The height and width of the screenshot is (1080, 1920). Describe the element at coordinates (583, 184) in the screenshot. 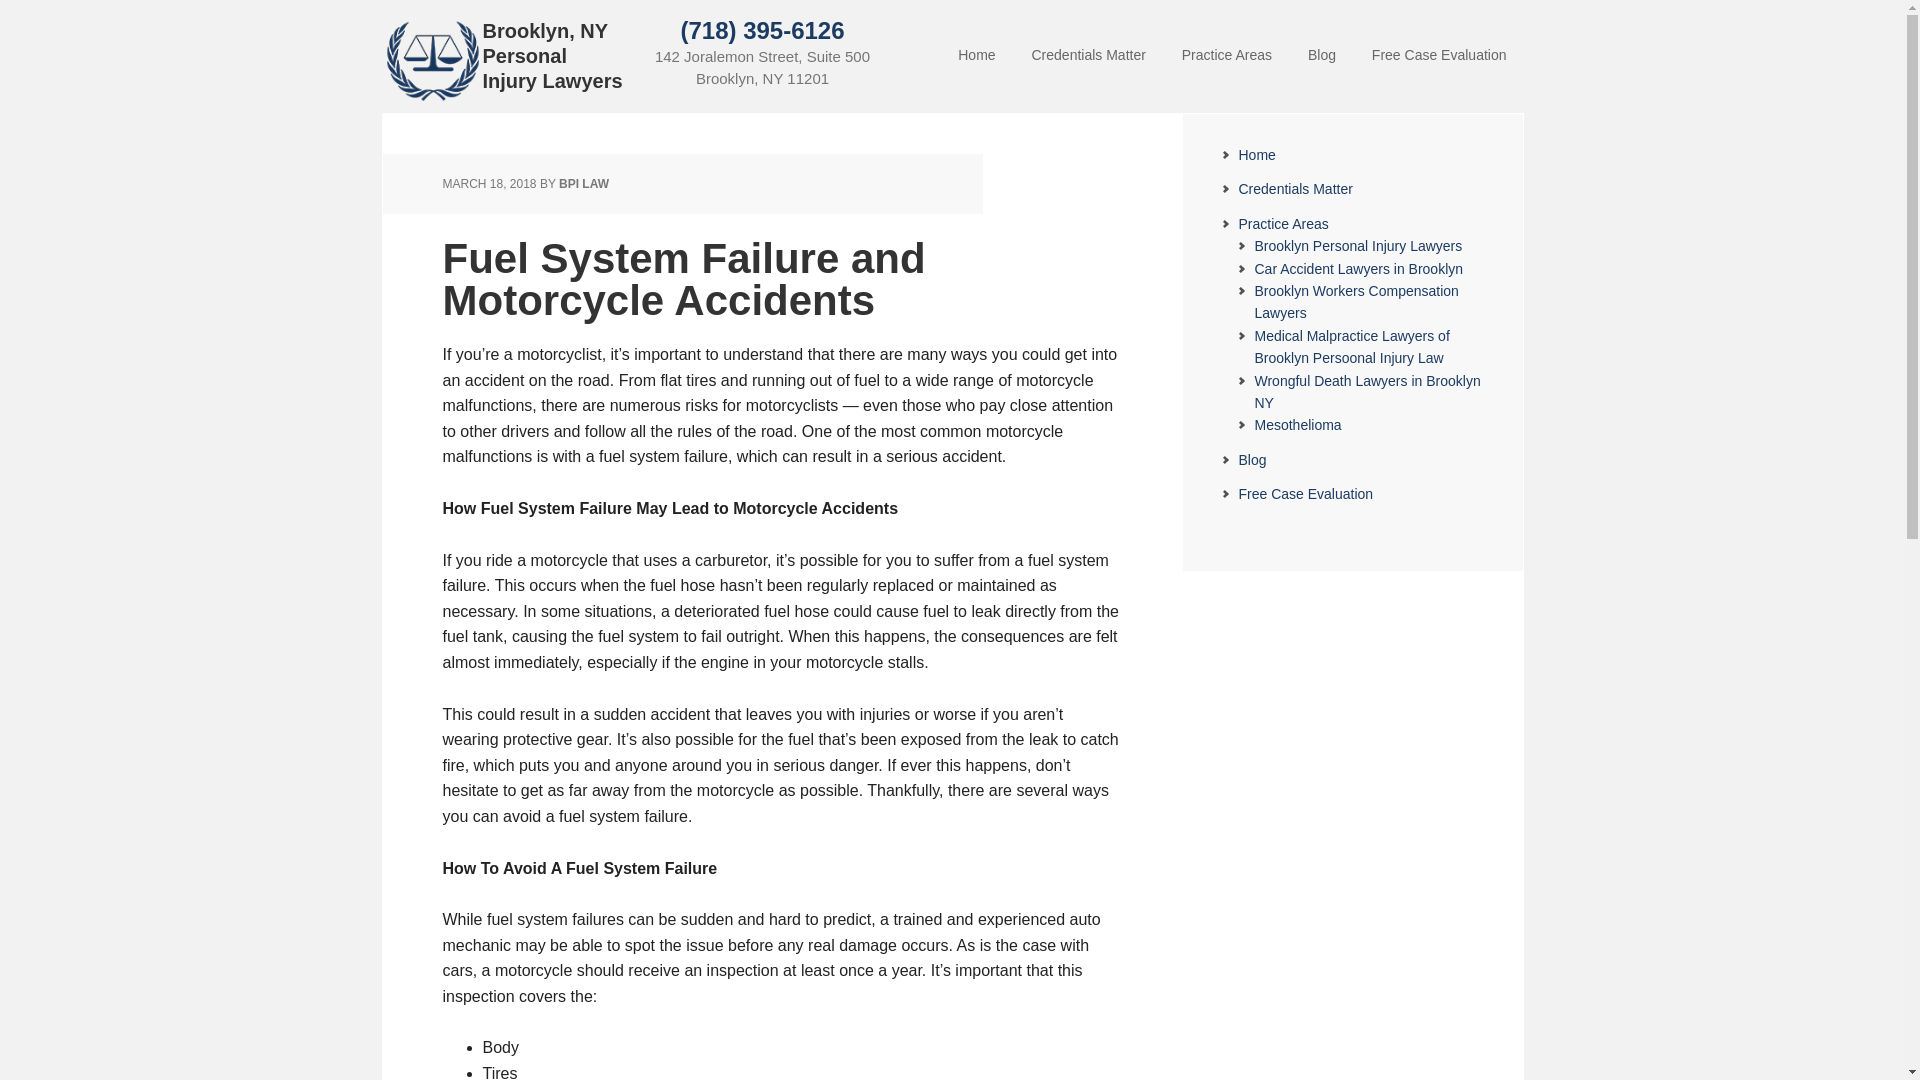

I see `BPI LAW` at that location.